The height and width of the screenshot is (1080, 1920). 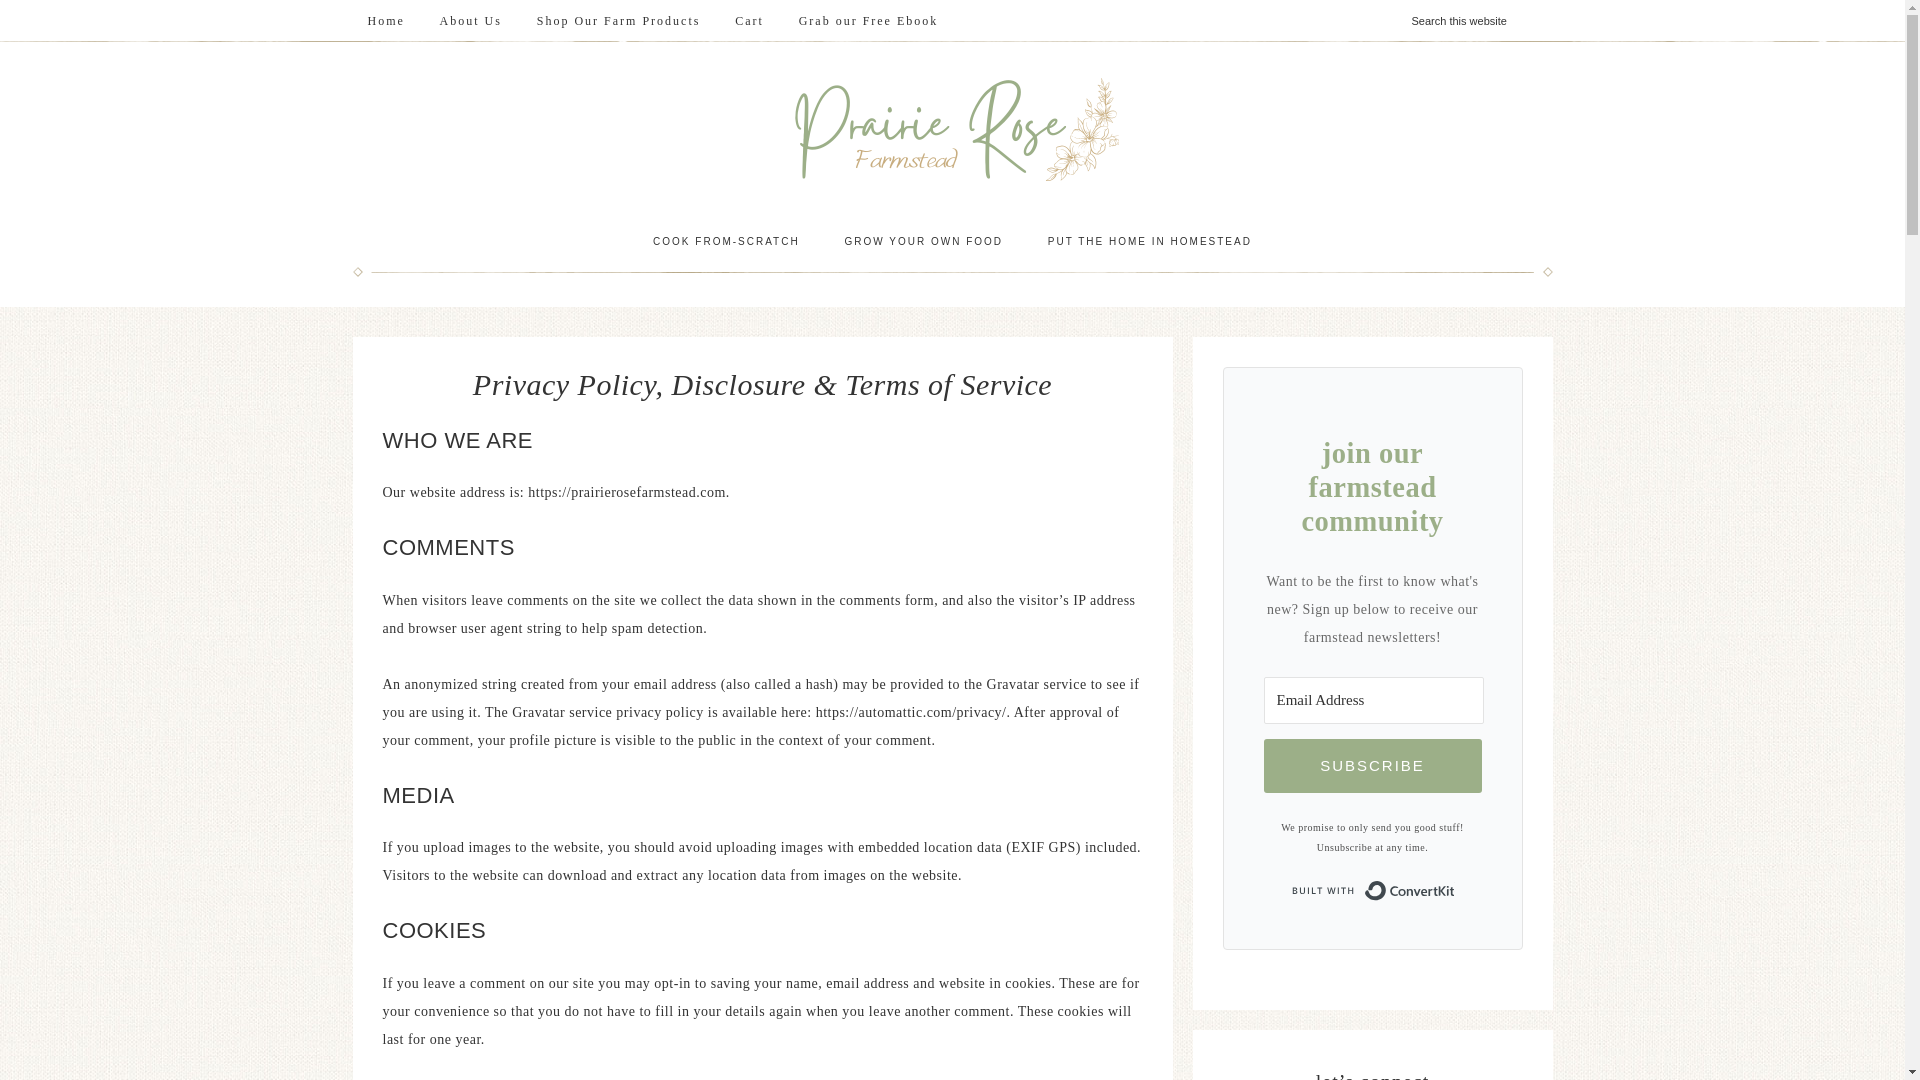 I want to click on Shop Our Farm Products, so click(x=619, y=21).